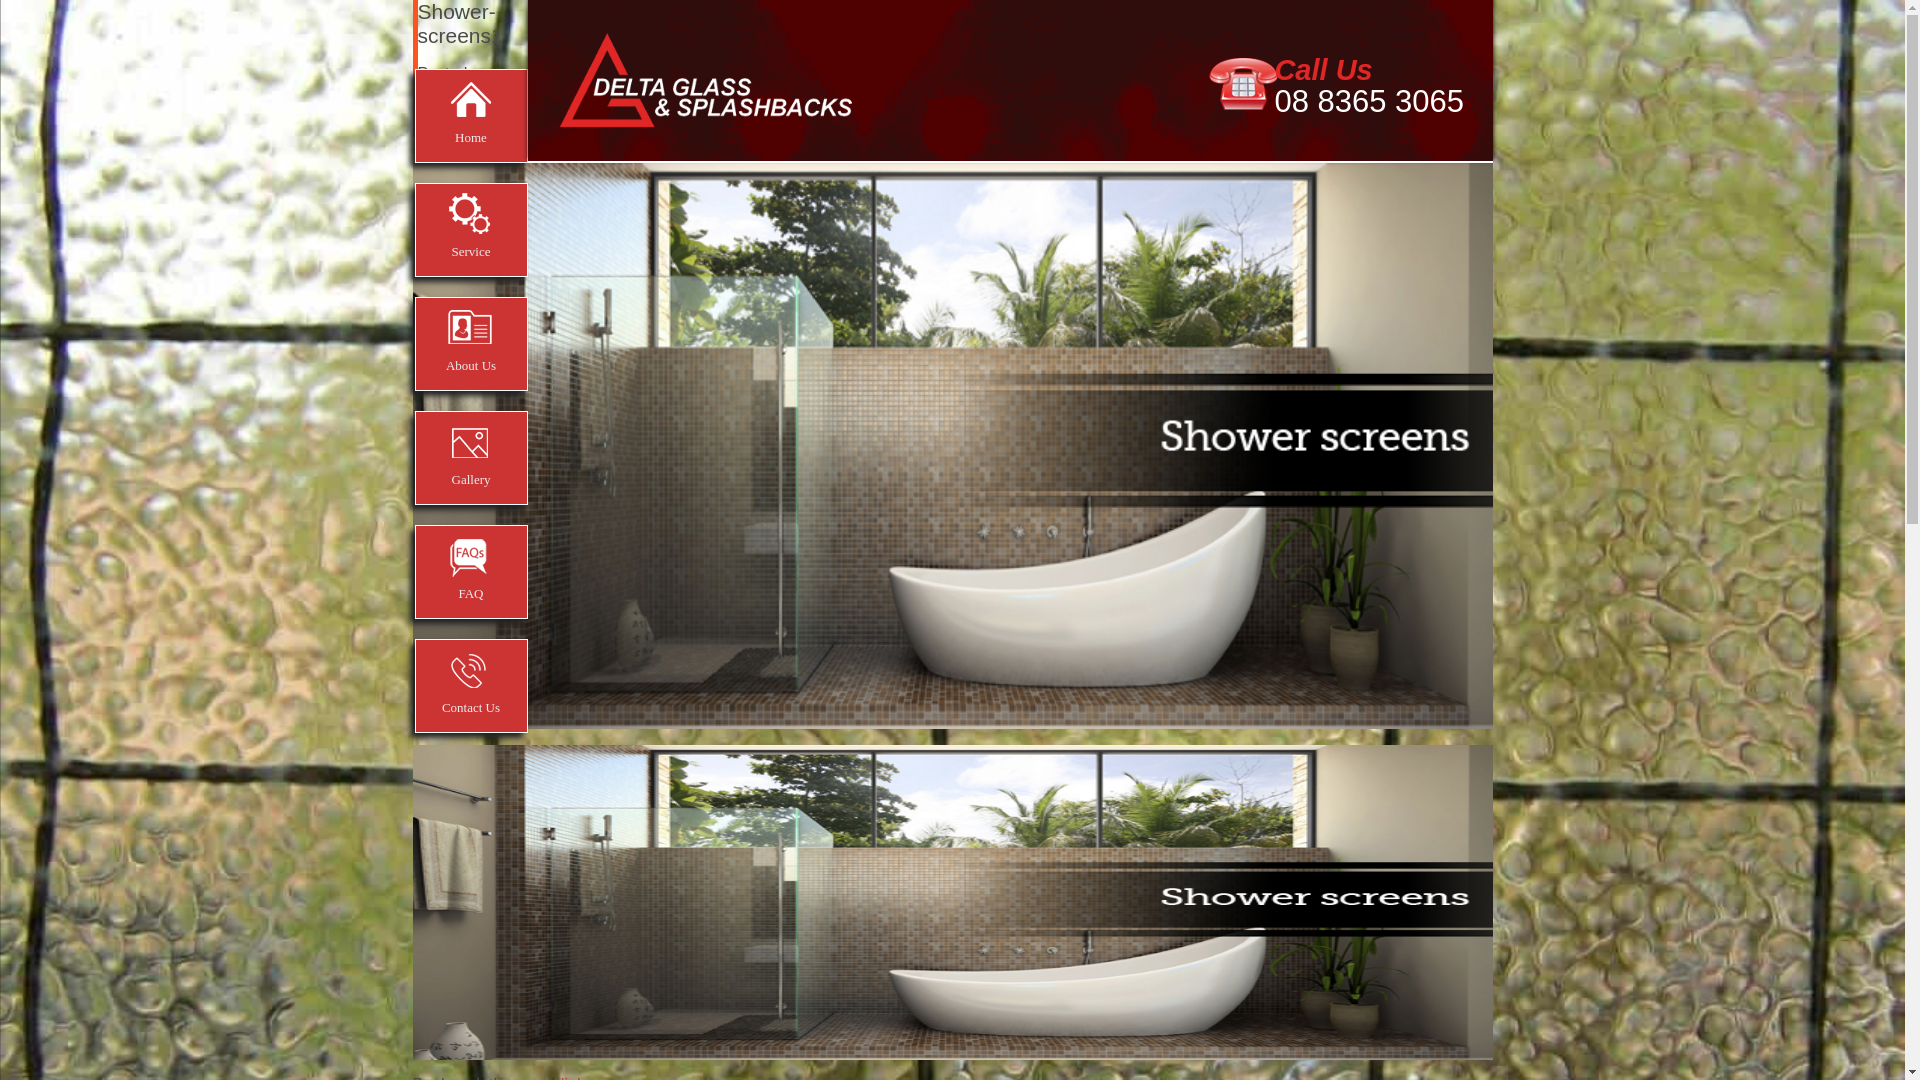 Image resolution: width=1920 pixels, height=1080 pixels. I want to click on FAQ, so click(470, 572).